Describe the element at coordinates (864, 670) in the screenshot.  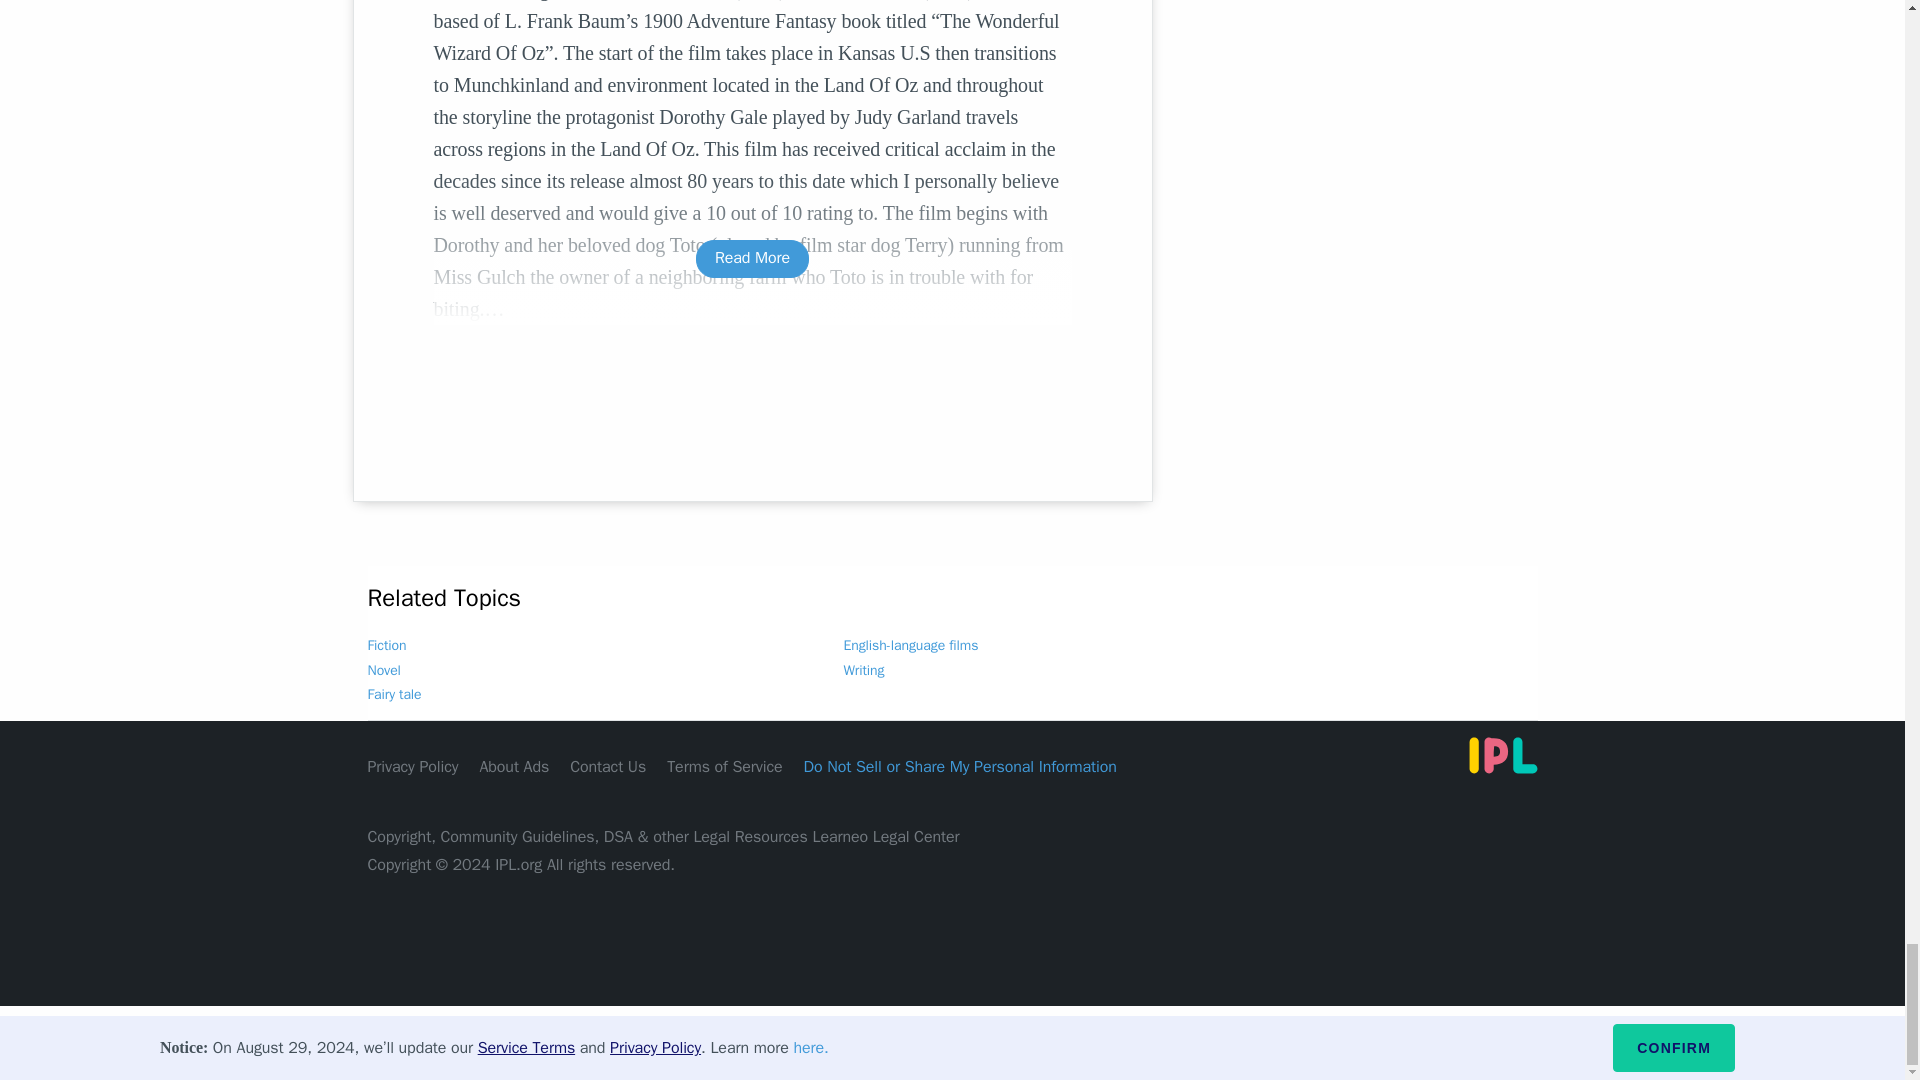
I see `Writing` at that location.